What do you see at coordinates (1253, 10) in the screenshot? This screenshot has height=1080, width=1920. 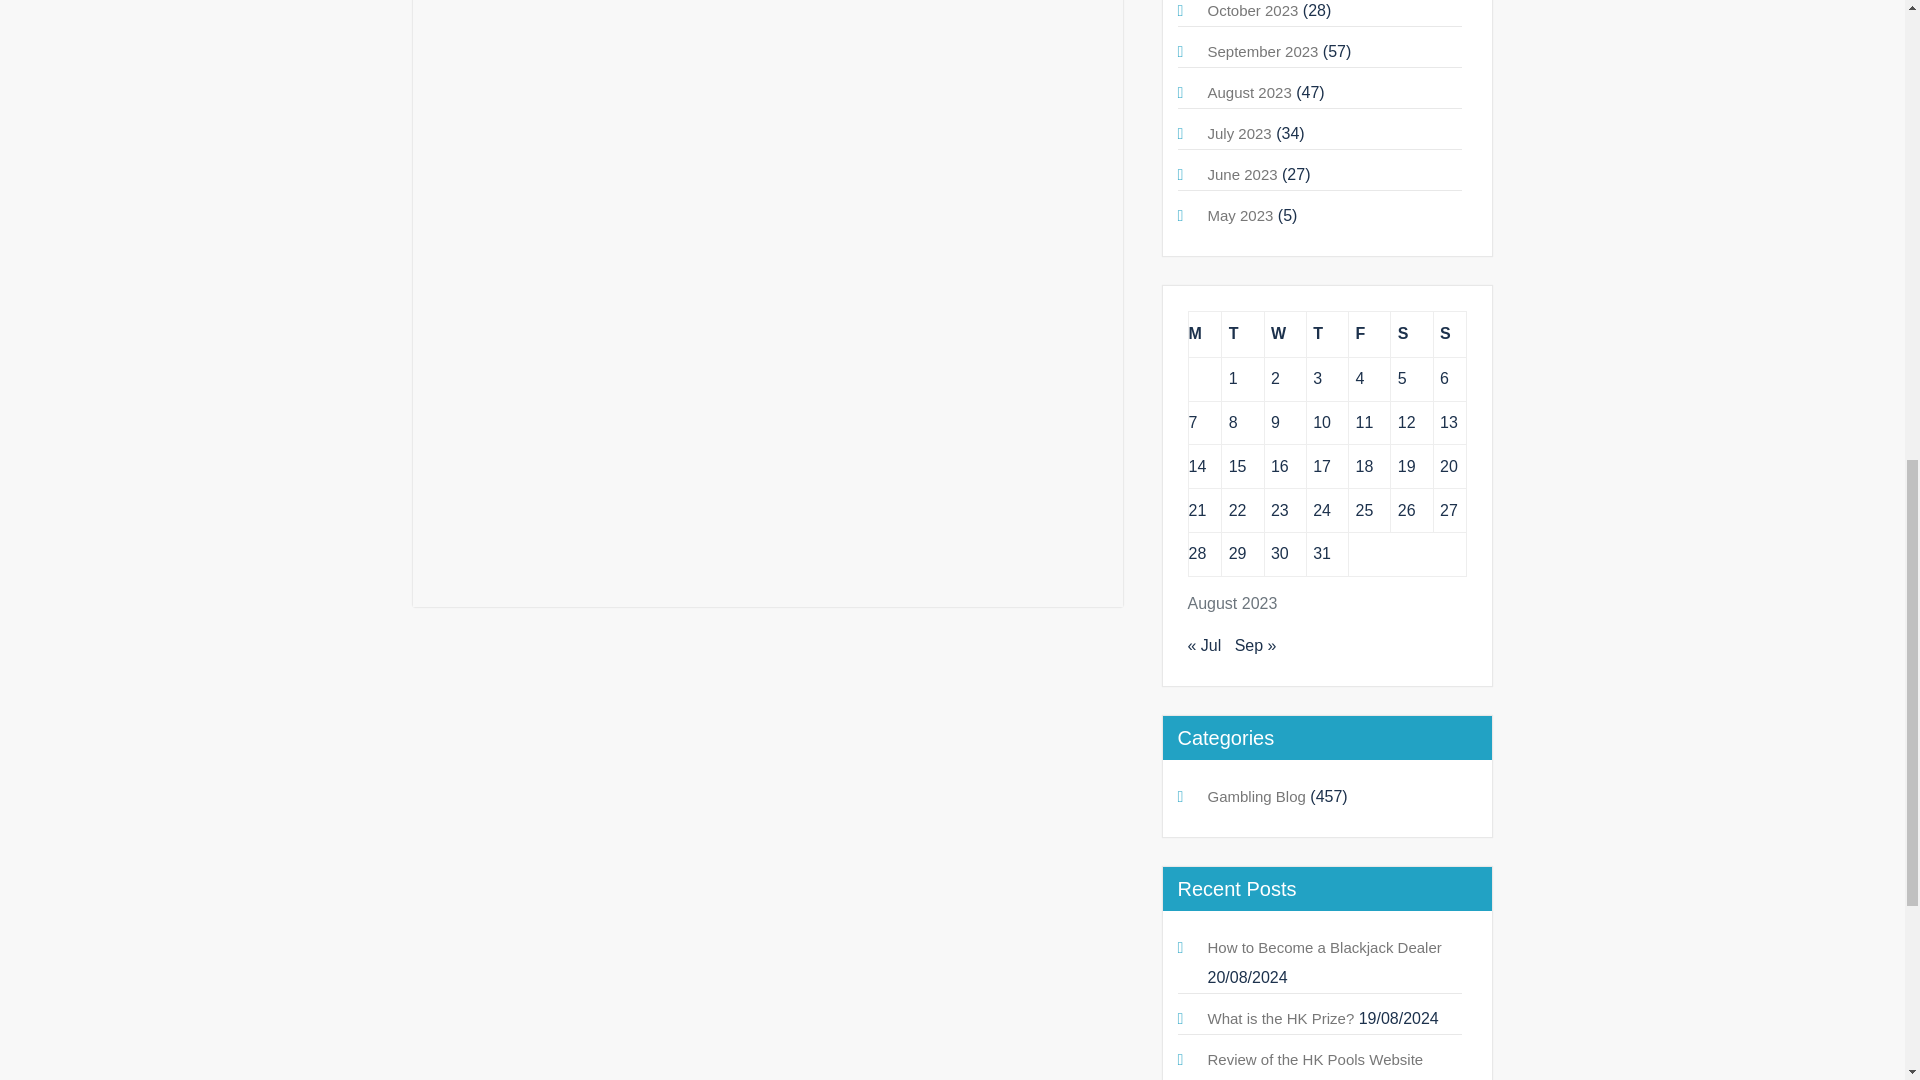 I see `October 2023` at bounding box center [1253, 10].